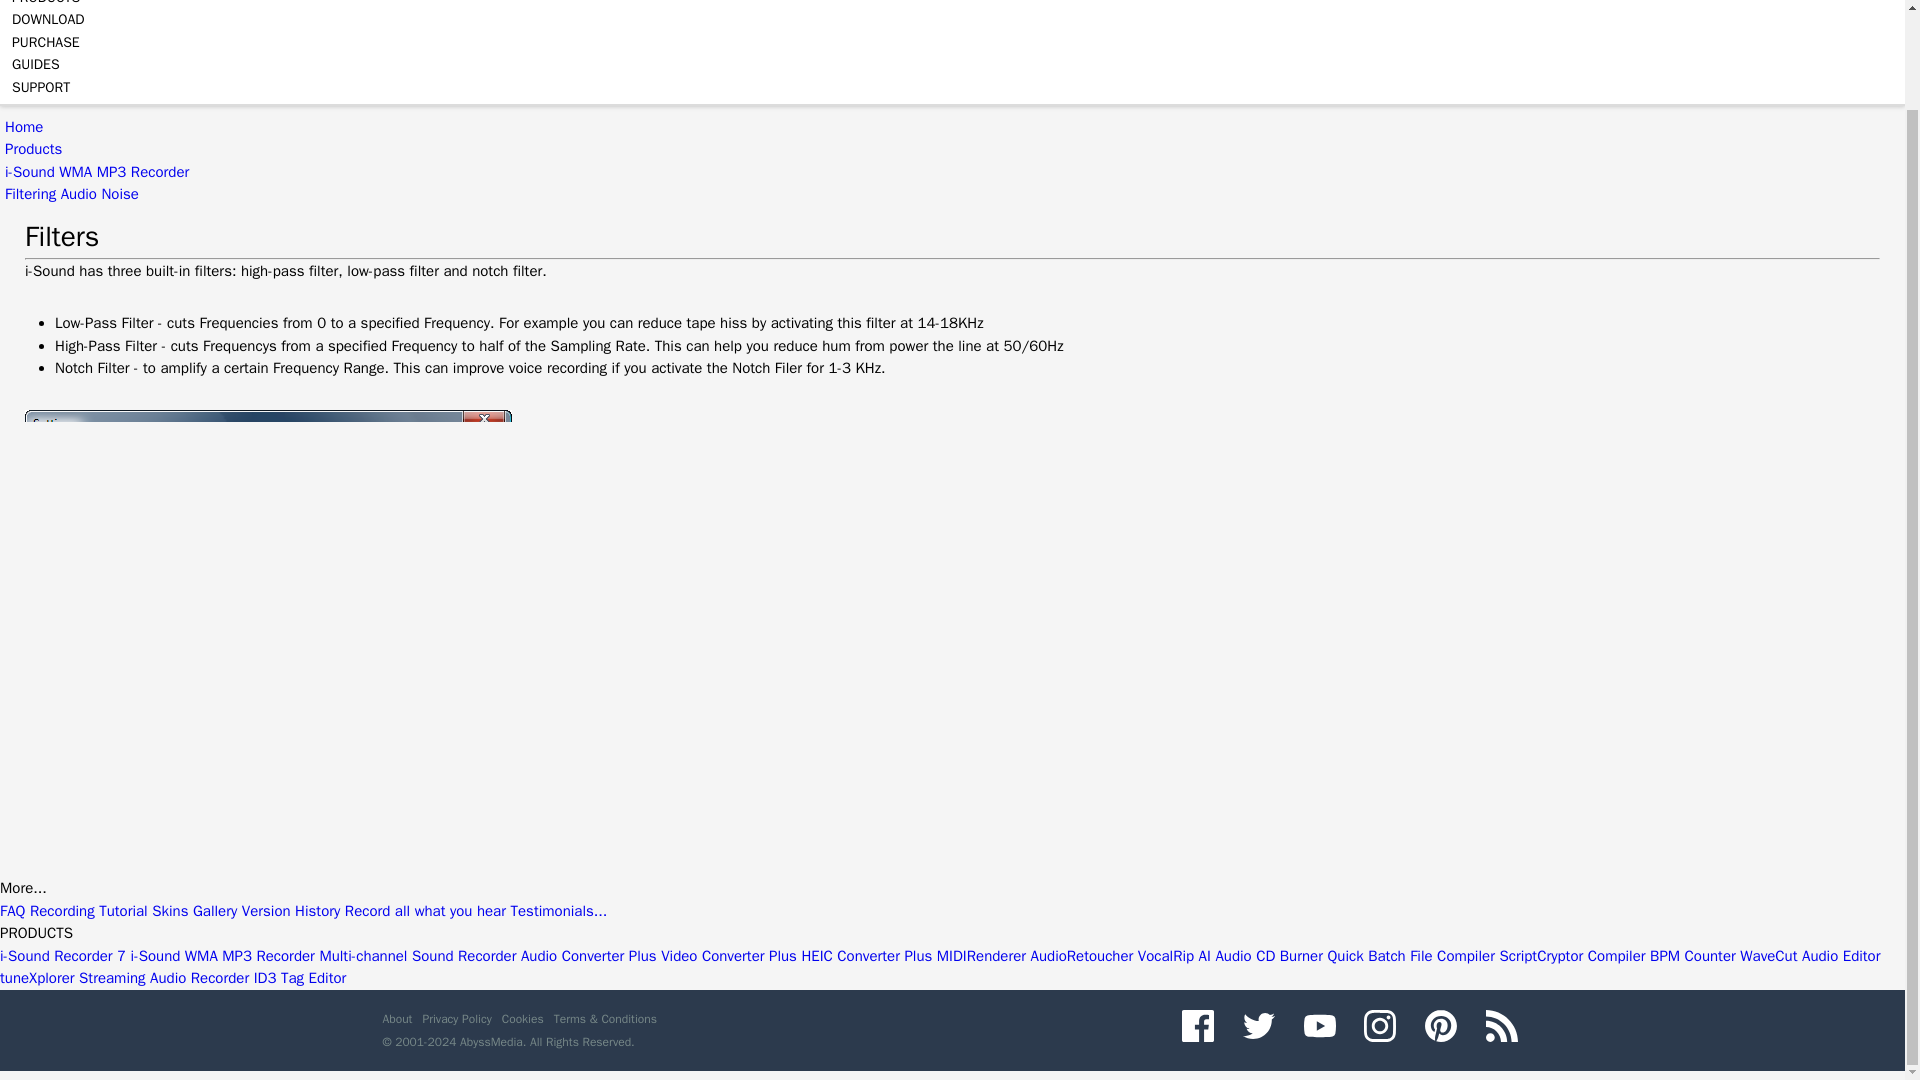 The height and width of the screenshot is (1080, 1920). What do you see at coordinates (300, 978) in the screenshot?
I see `ID3 Tag Editor` at bounding box center [300, 978].